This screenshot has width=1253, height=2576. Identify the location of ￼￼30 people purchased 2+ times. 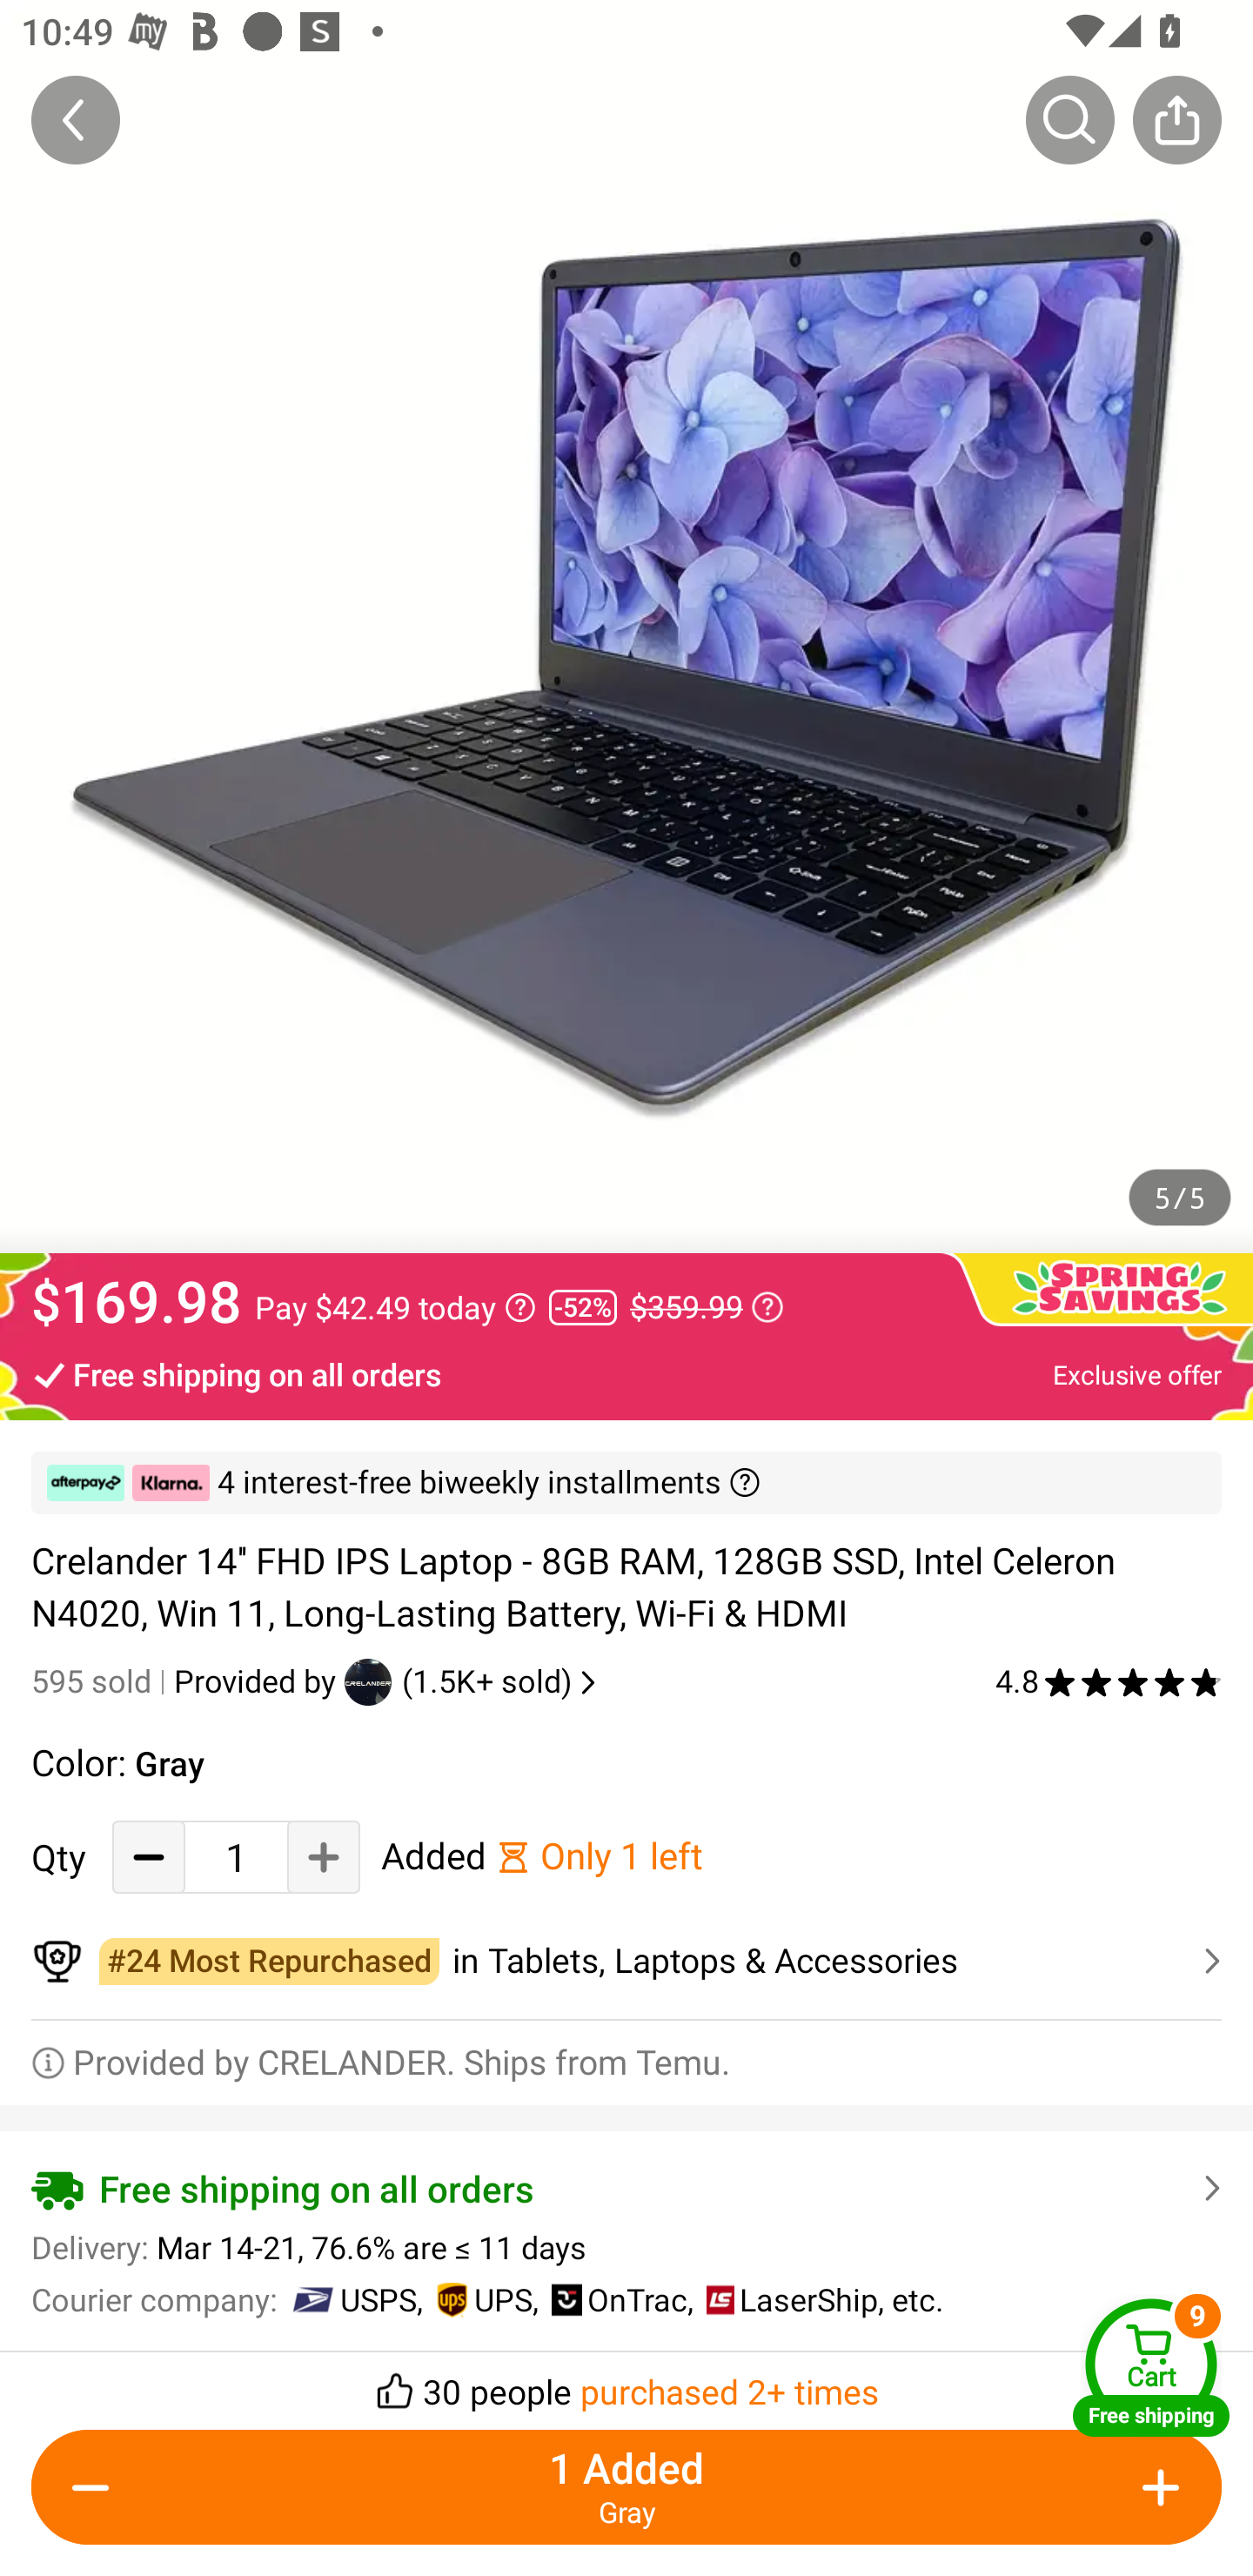
(626, 2383).